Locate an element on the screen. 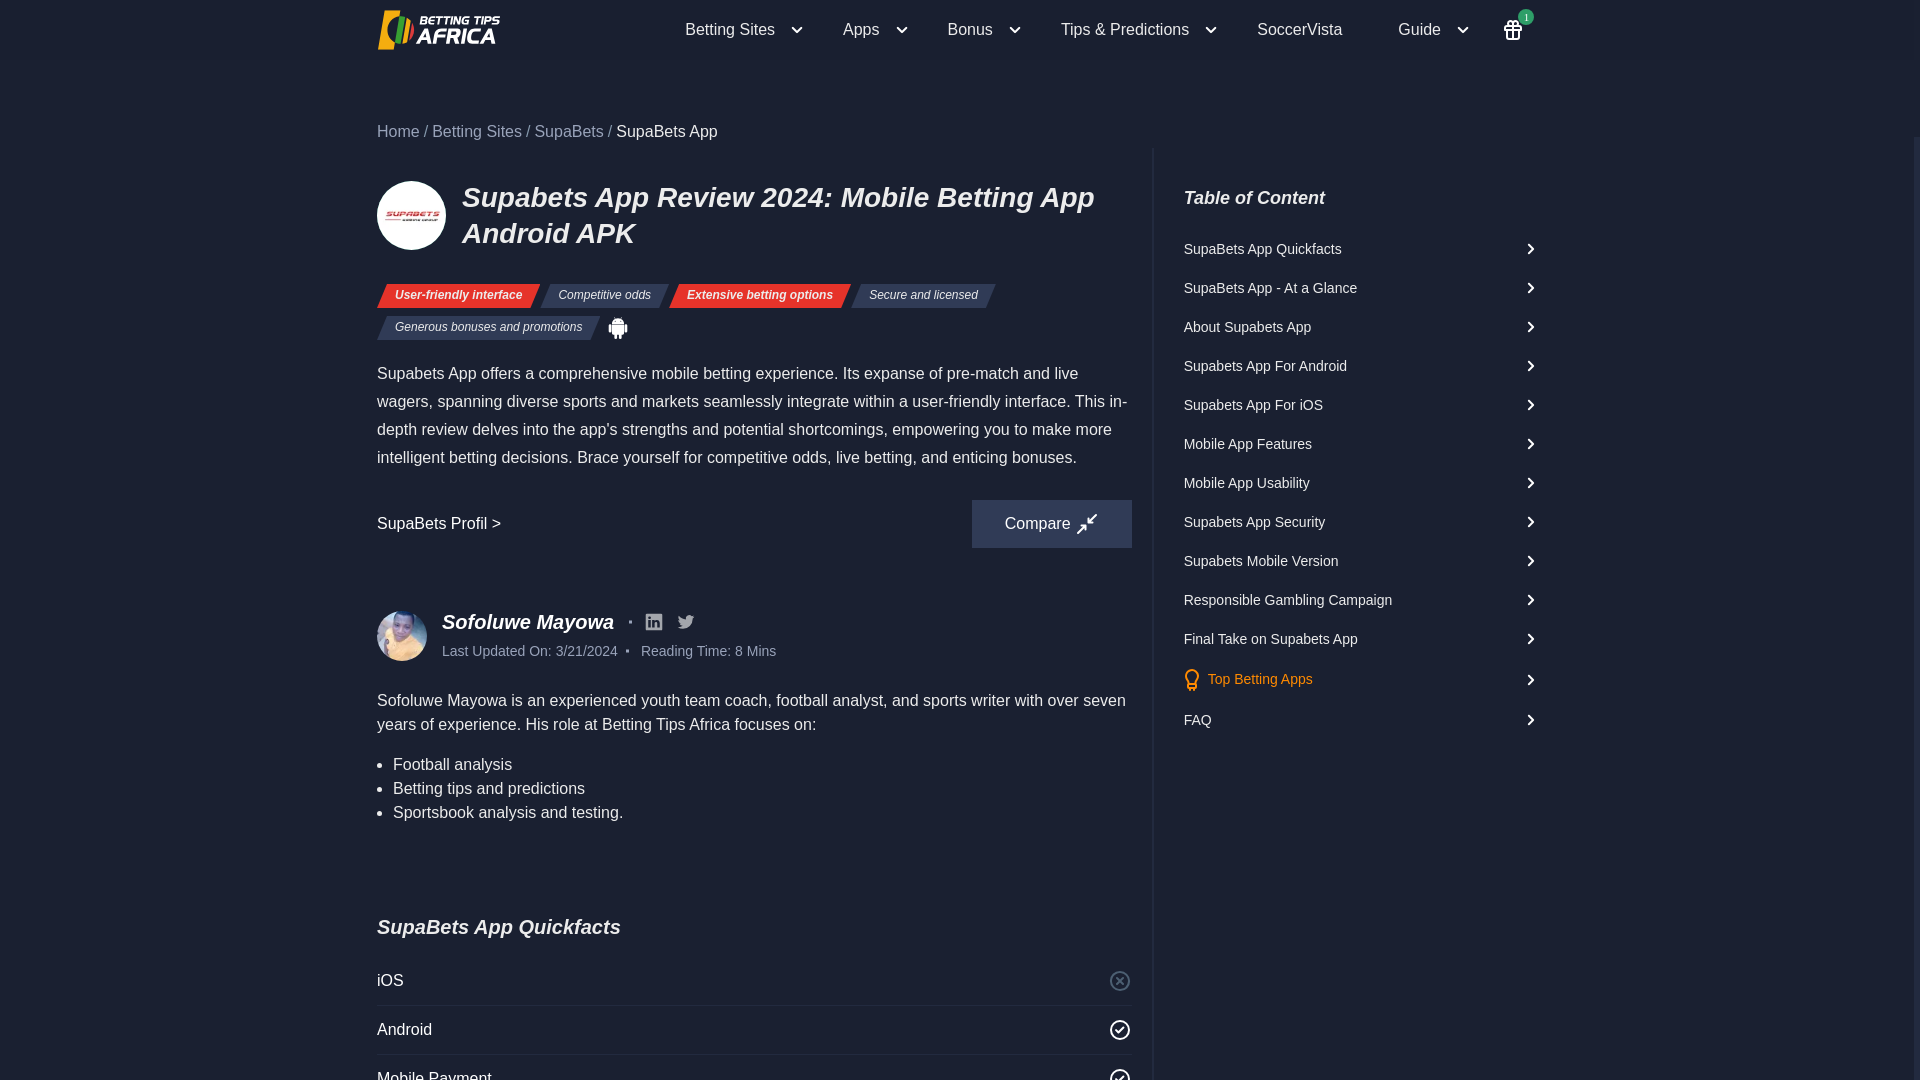 The width and height of the screenshot is (1920, 1080). times is located at coordinates (1120, 980).